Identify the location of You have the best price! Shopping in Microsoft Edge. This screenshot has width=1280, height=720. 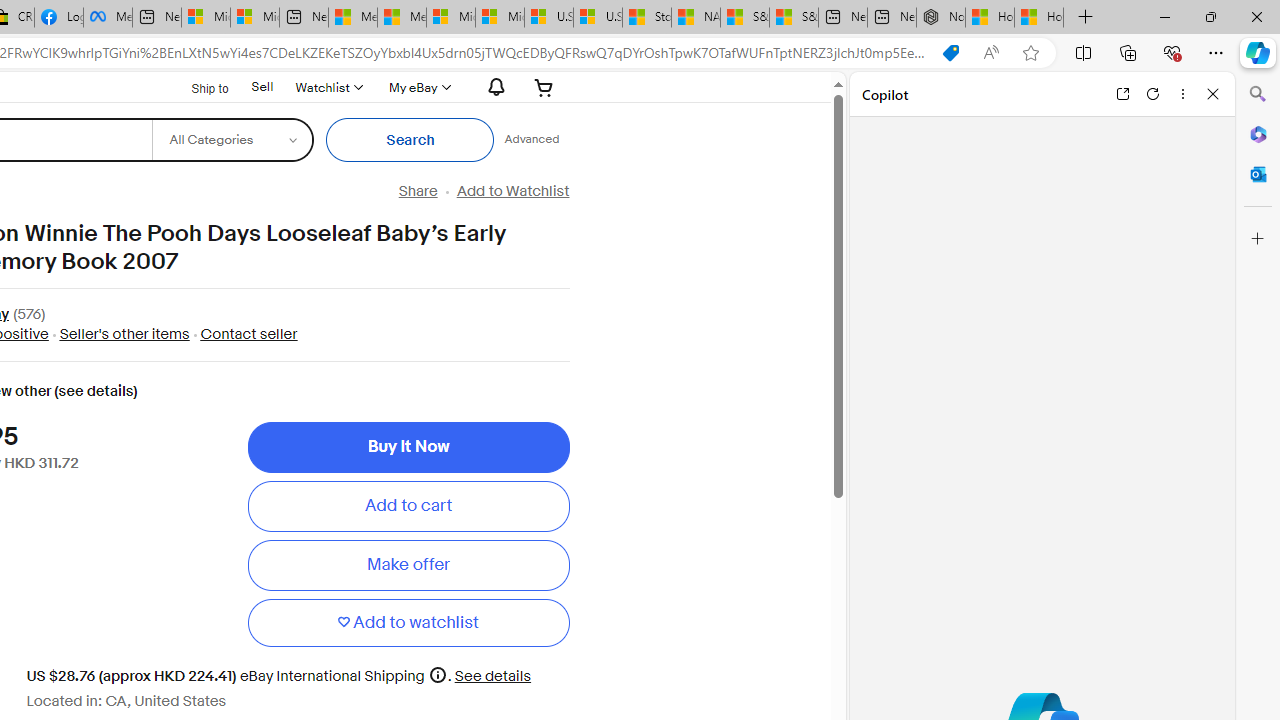
(950, 53).